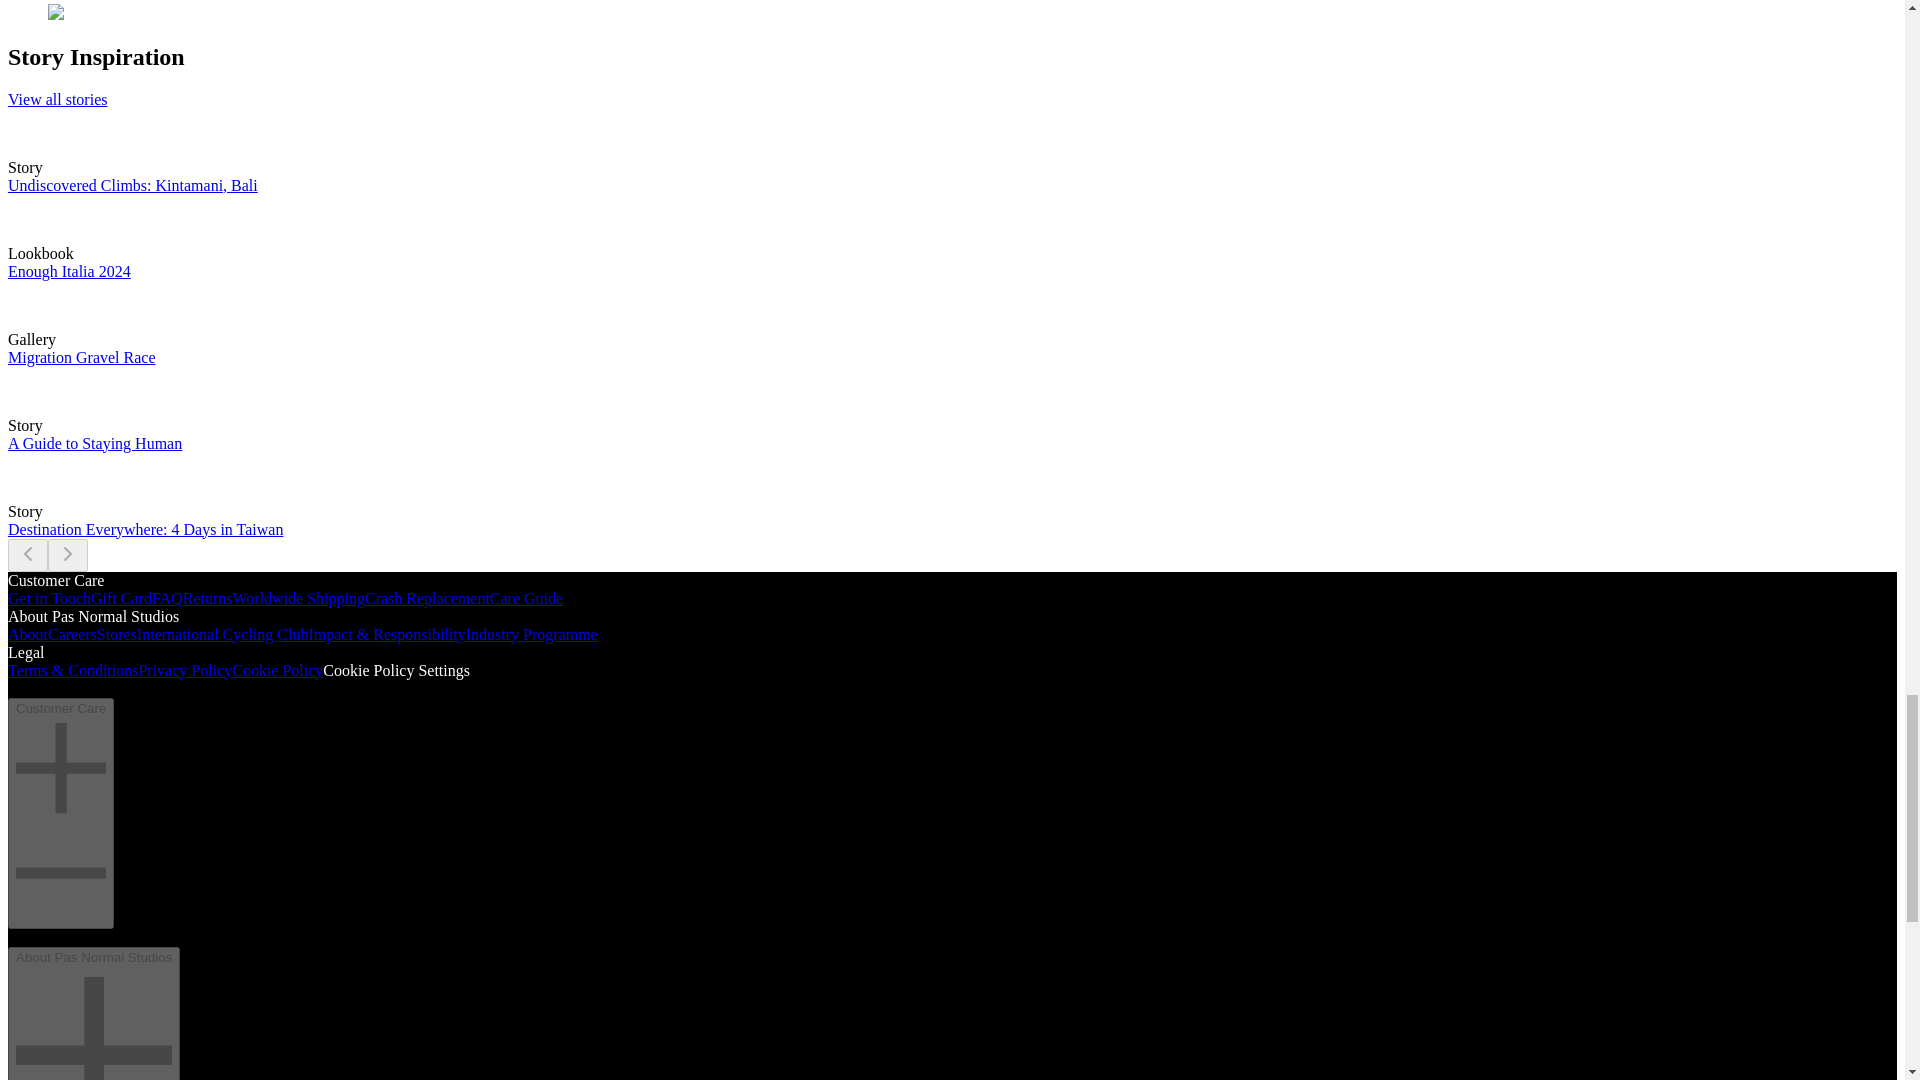 The width and height of the screenshot is (1920, 1080). Describe the element at coordinates (166, 598) in the screenshot. I see `FAQ` at that location.